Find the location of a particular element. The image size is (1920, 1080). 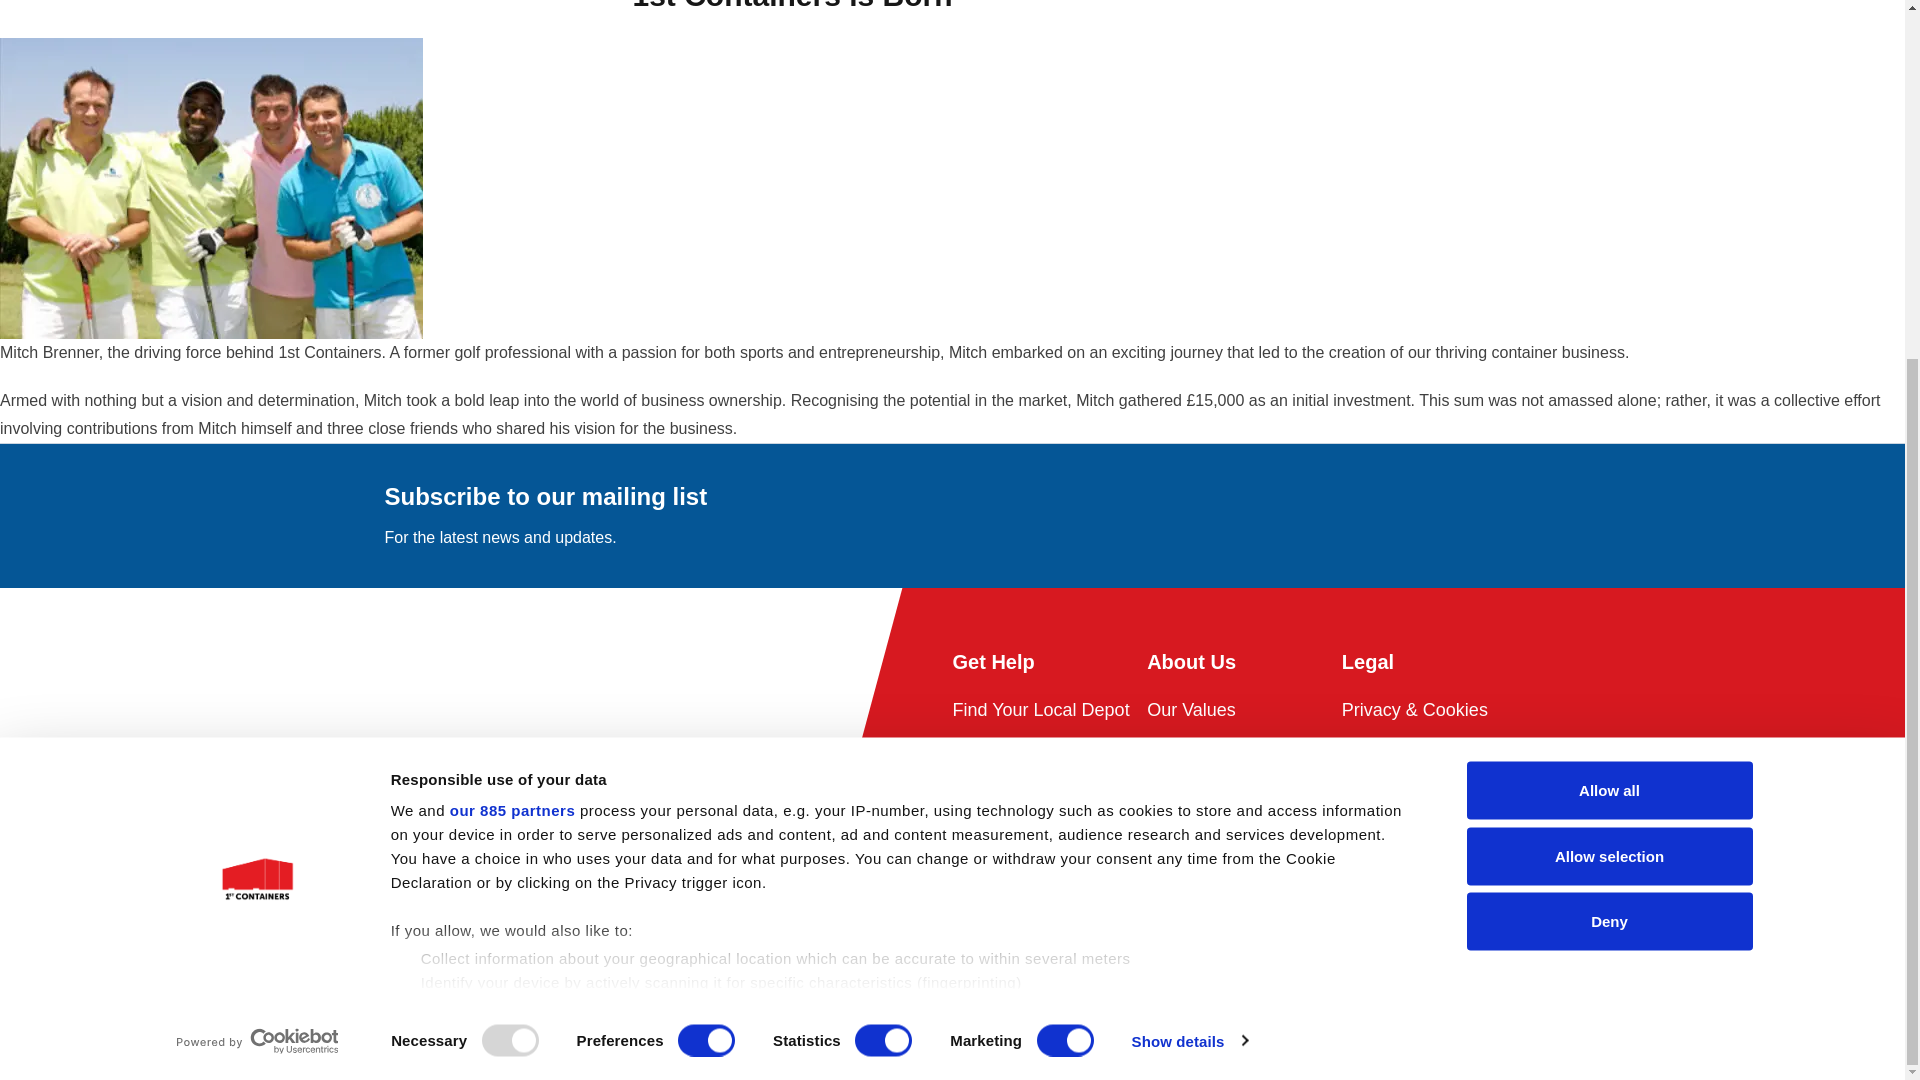

our 885 partners is located at coordinates (512, 284).